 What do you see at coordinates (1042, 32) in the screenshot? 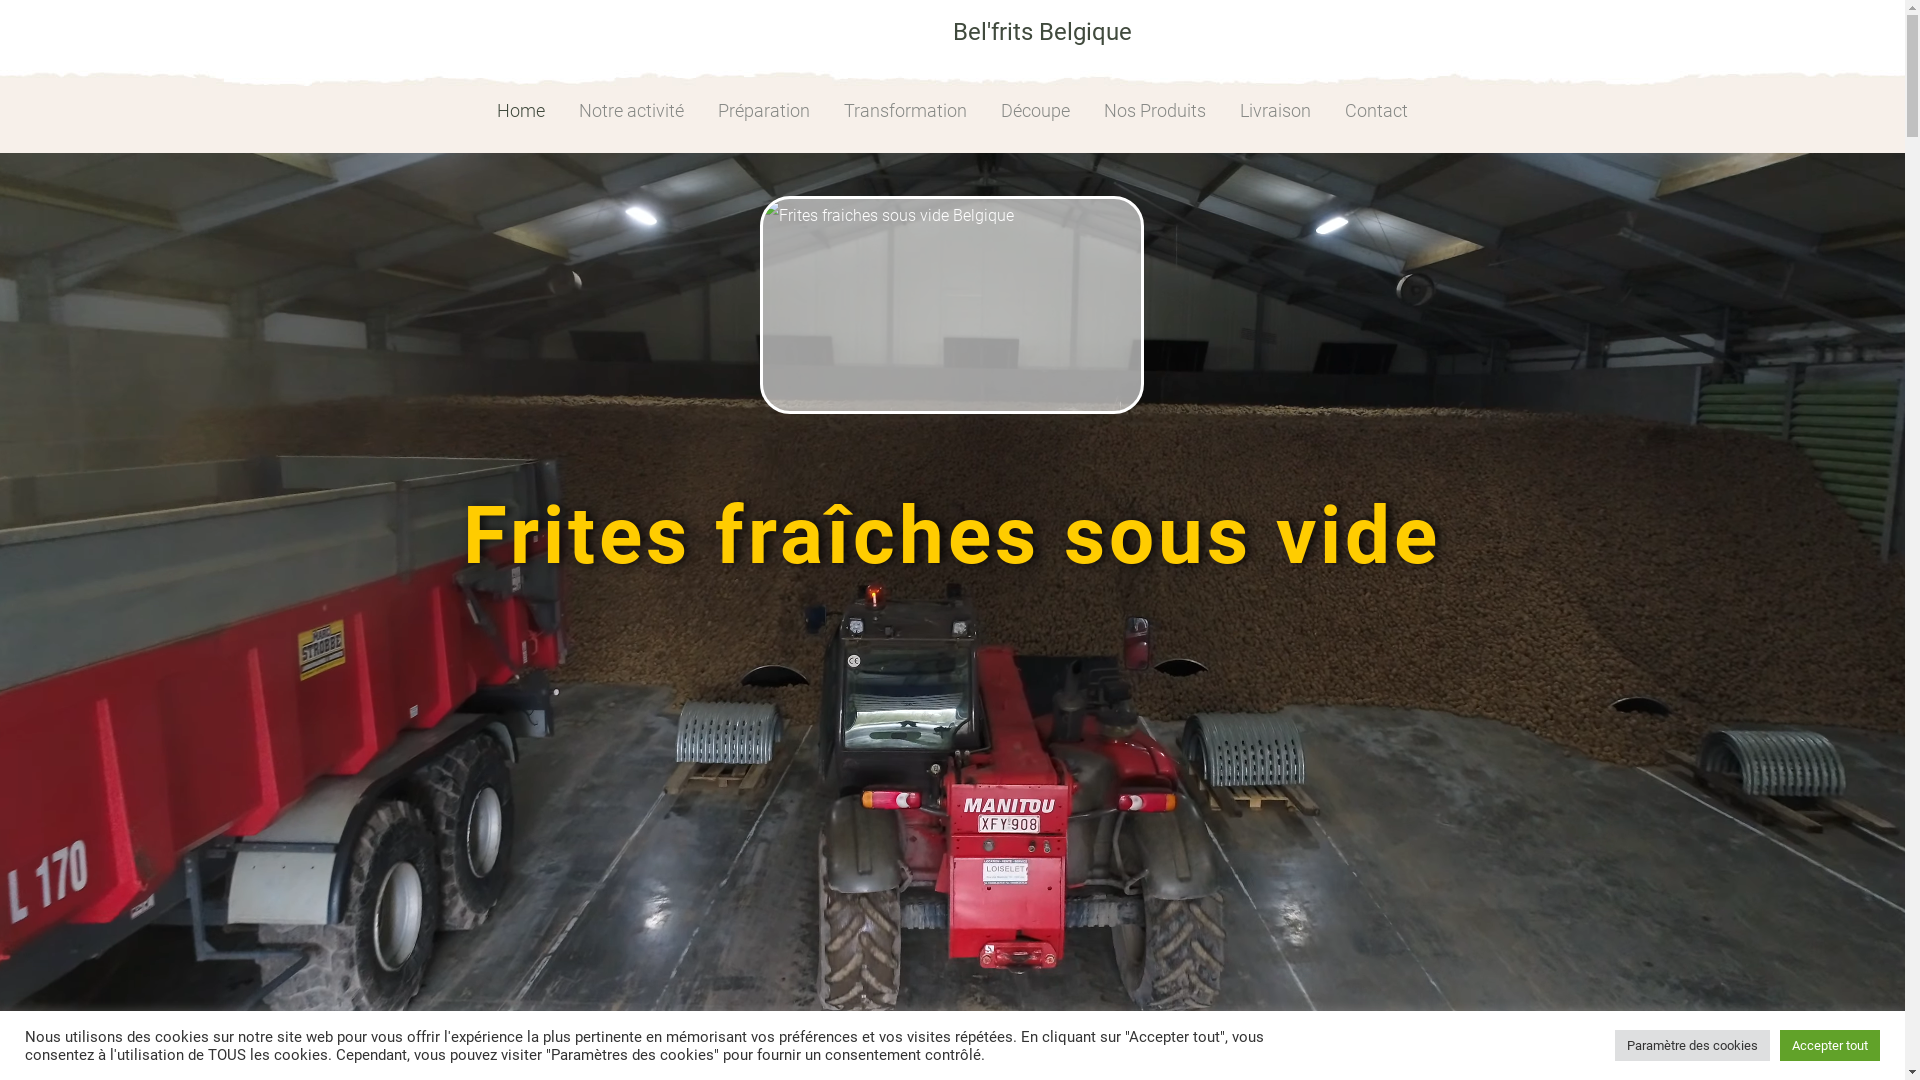
I see `Bel'frits Belgique` at bounding box center [1042, 32].